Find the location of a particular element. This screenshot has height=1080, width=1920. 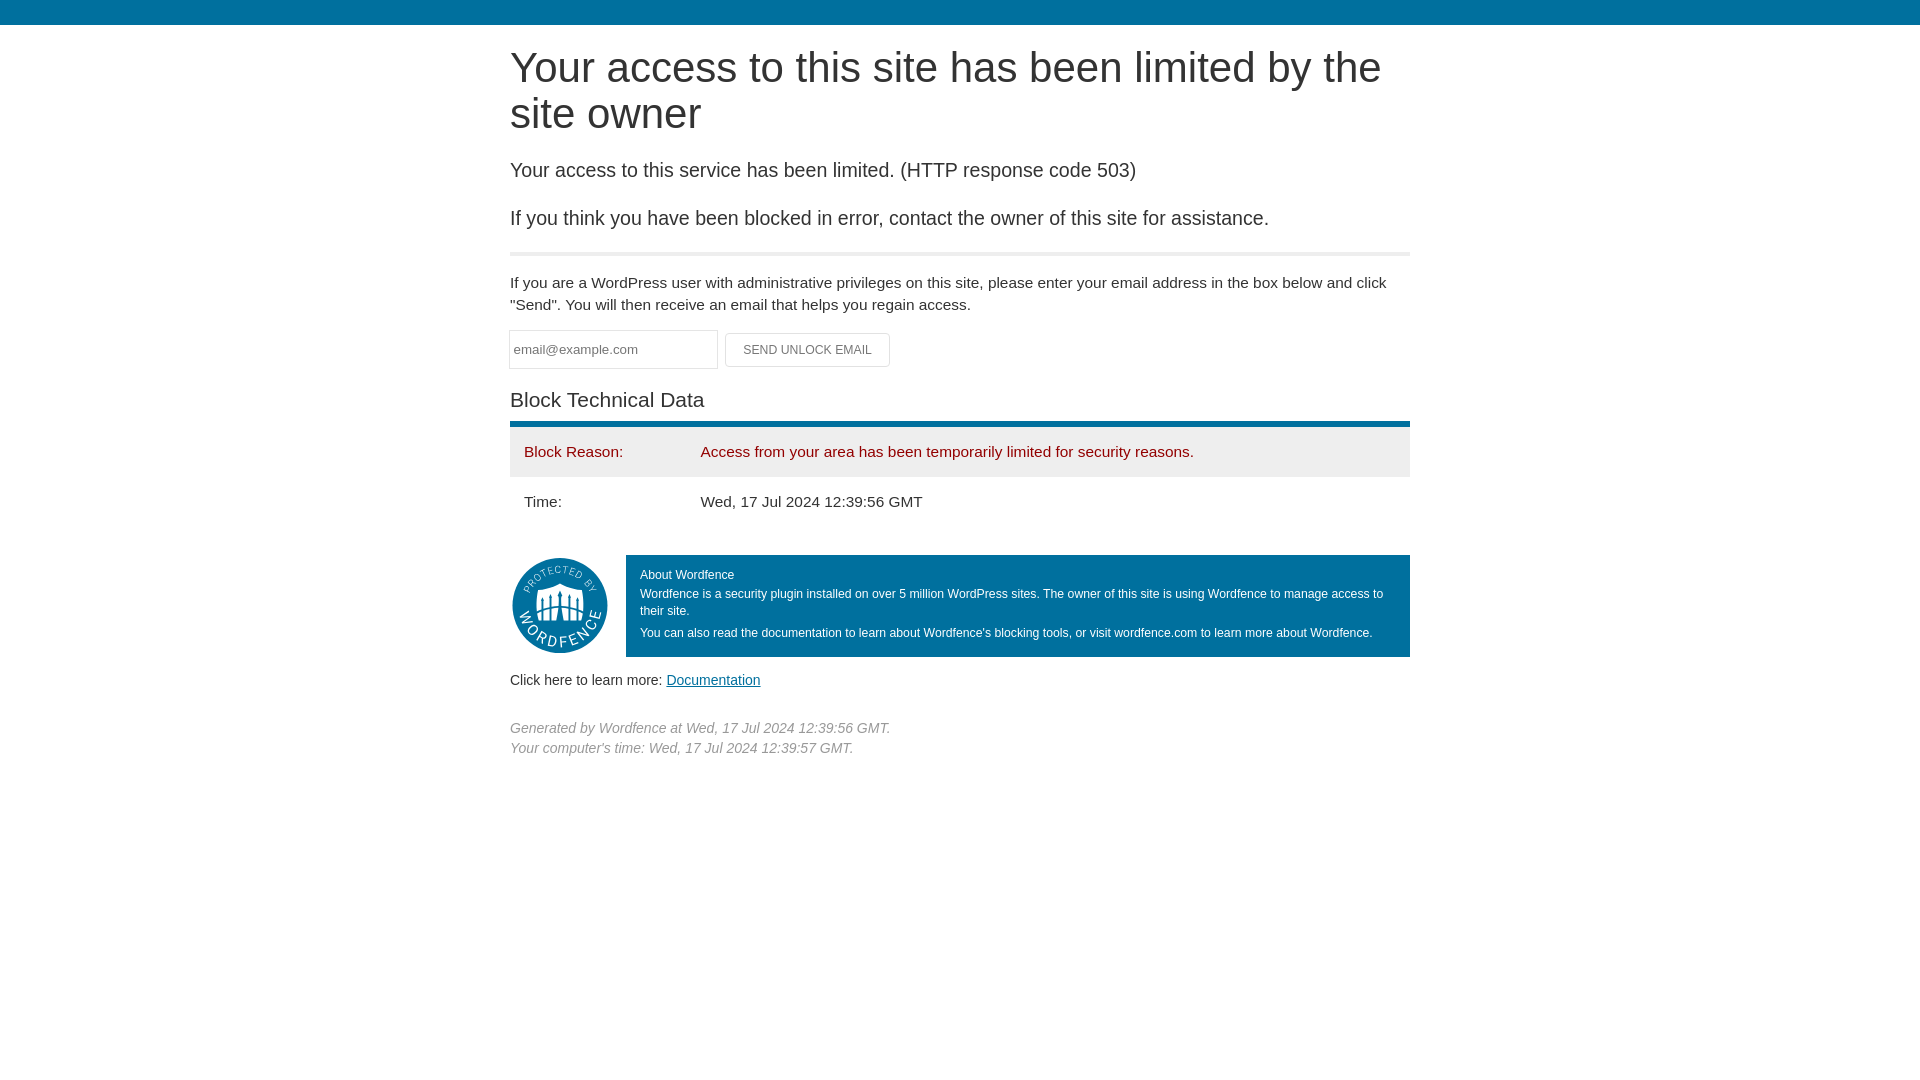

Documentation is located at coordinates (713, 679).